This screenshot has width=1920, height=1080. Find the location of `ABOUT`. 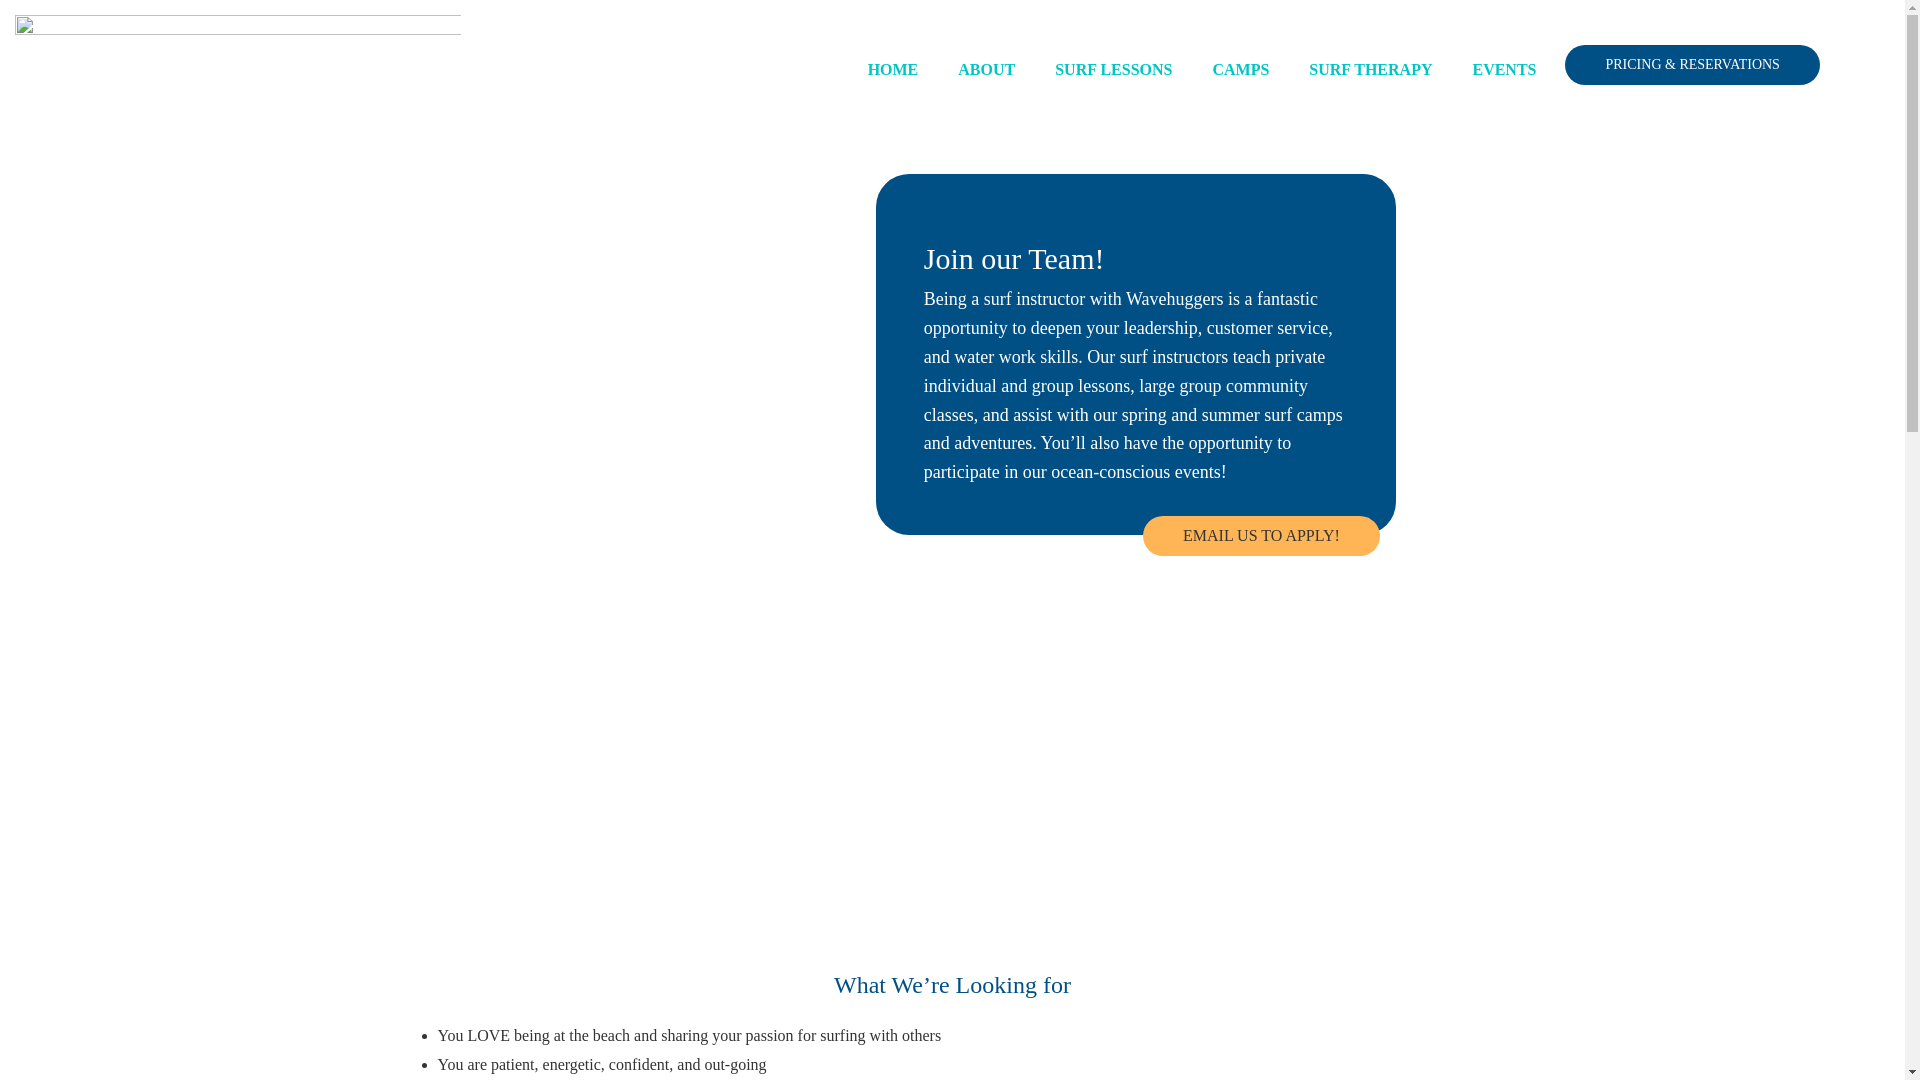

ABOUT is located at coordinates (986, 70).